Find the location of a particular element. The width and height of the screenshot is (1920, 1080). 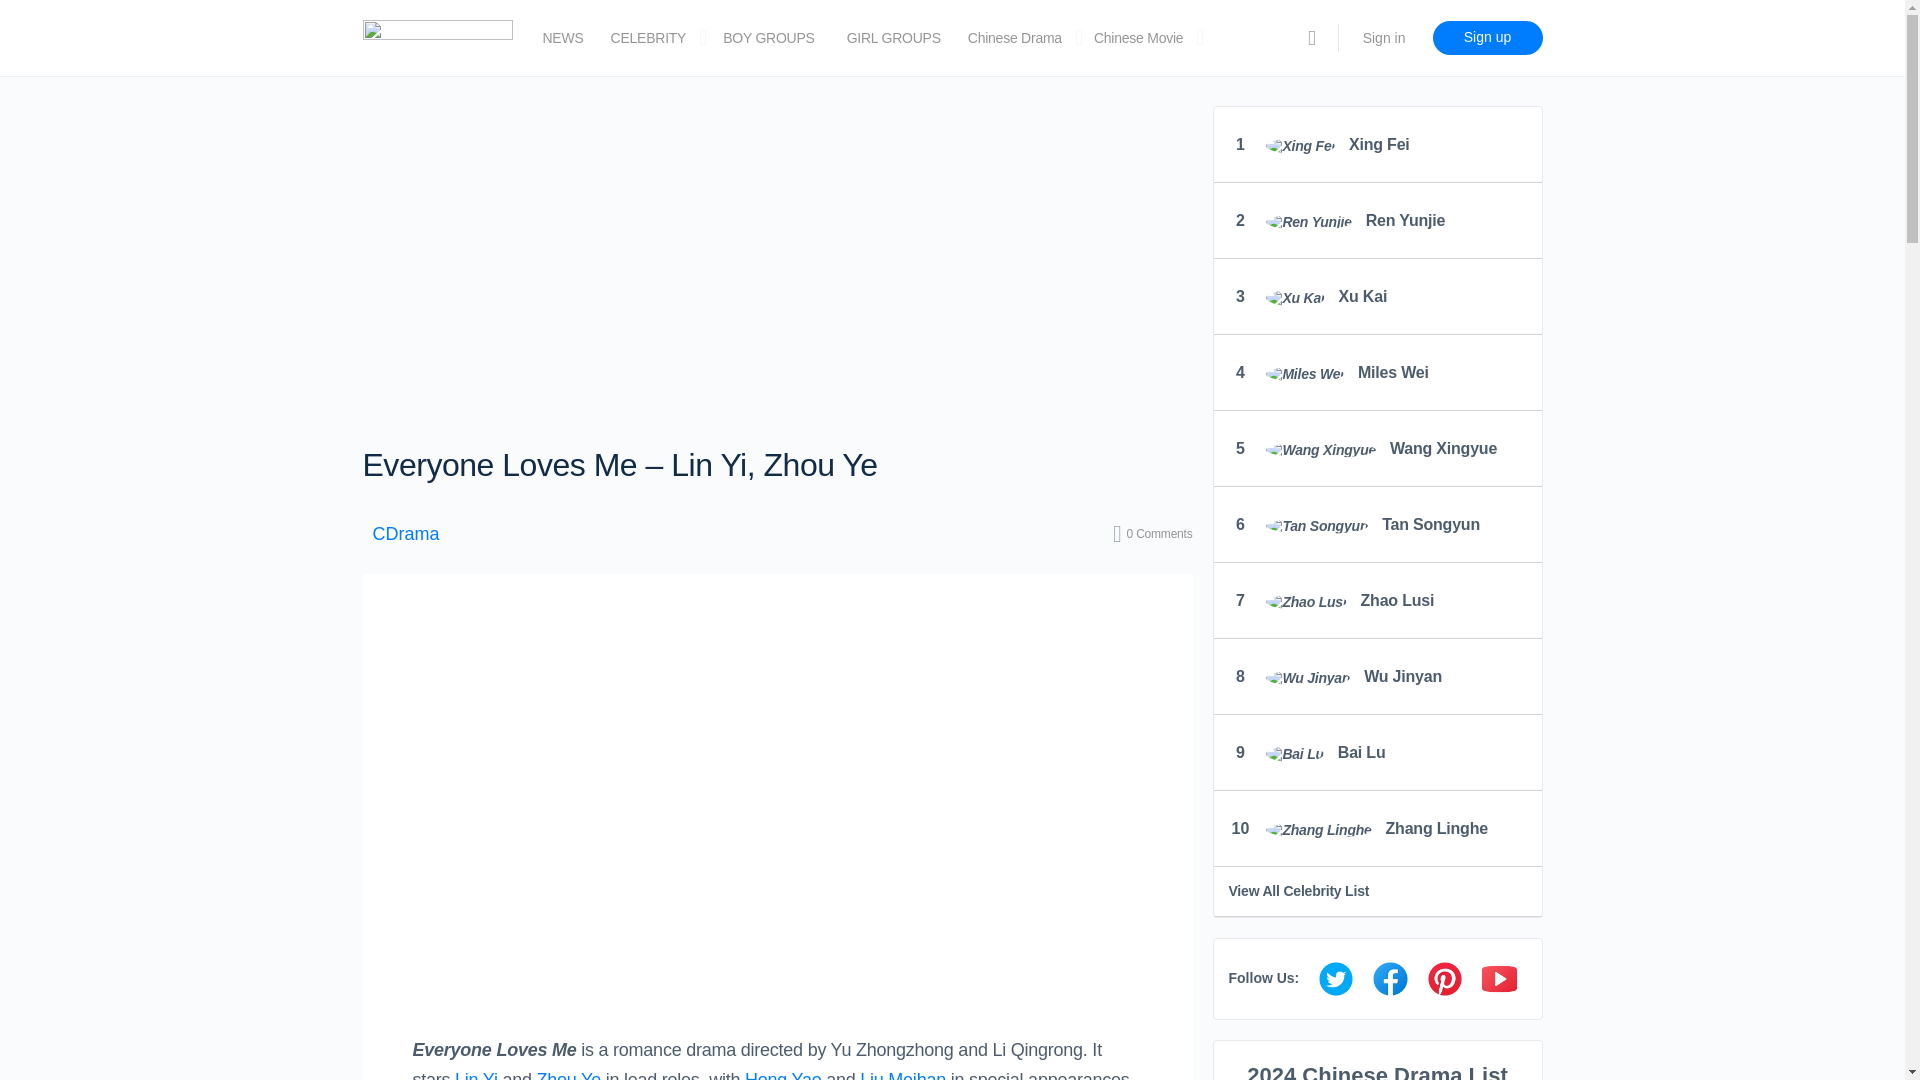

Chinese Movie is located at coordinates (1138, 38).